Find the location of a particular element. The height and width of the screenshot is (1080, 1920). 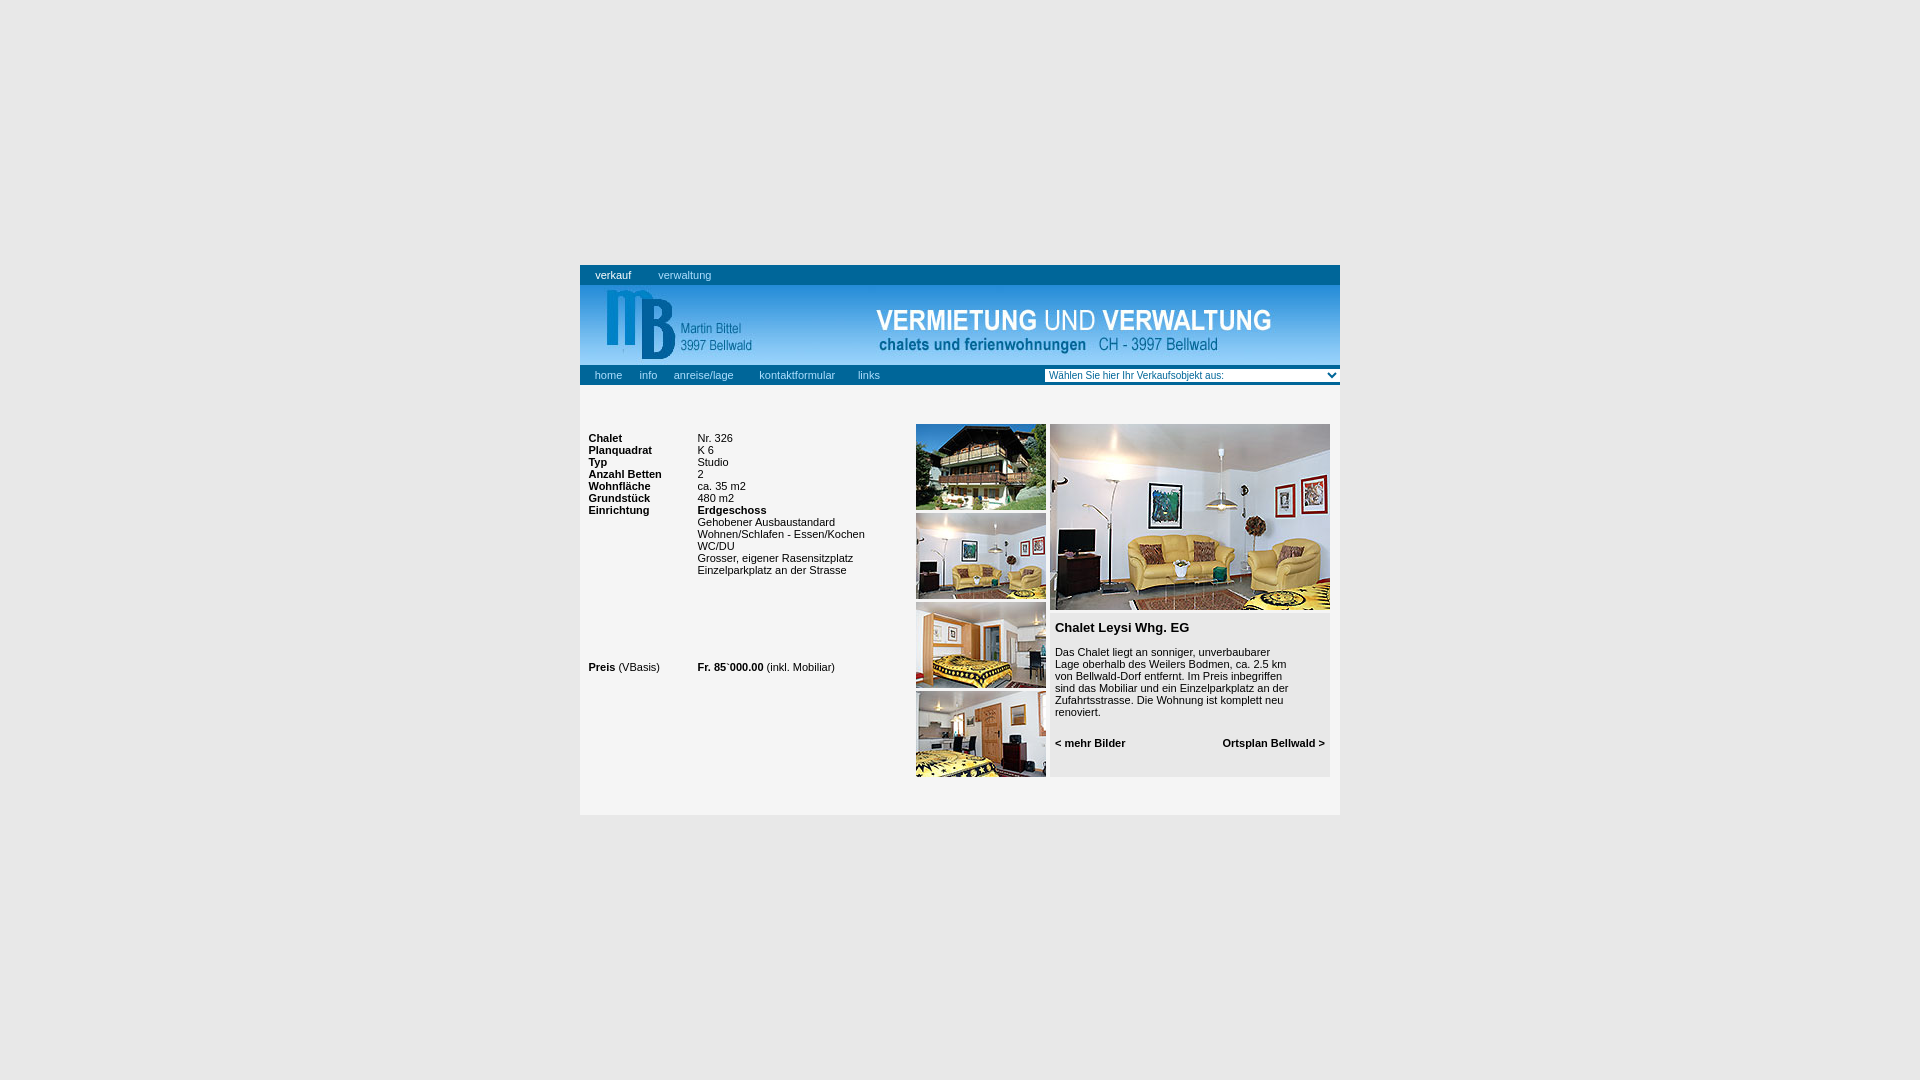

< mehr Bilder is located at coordinates (1090, 743).